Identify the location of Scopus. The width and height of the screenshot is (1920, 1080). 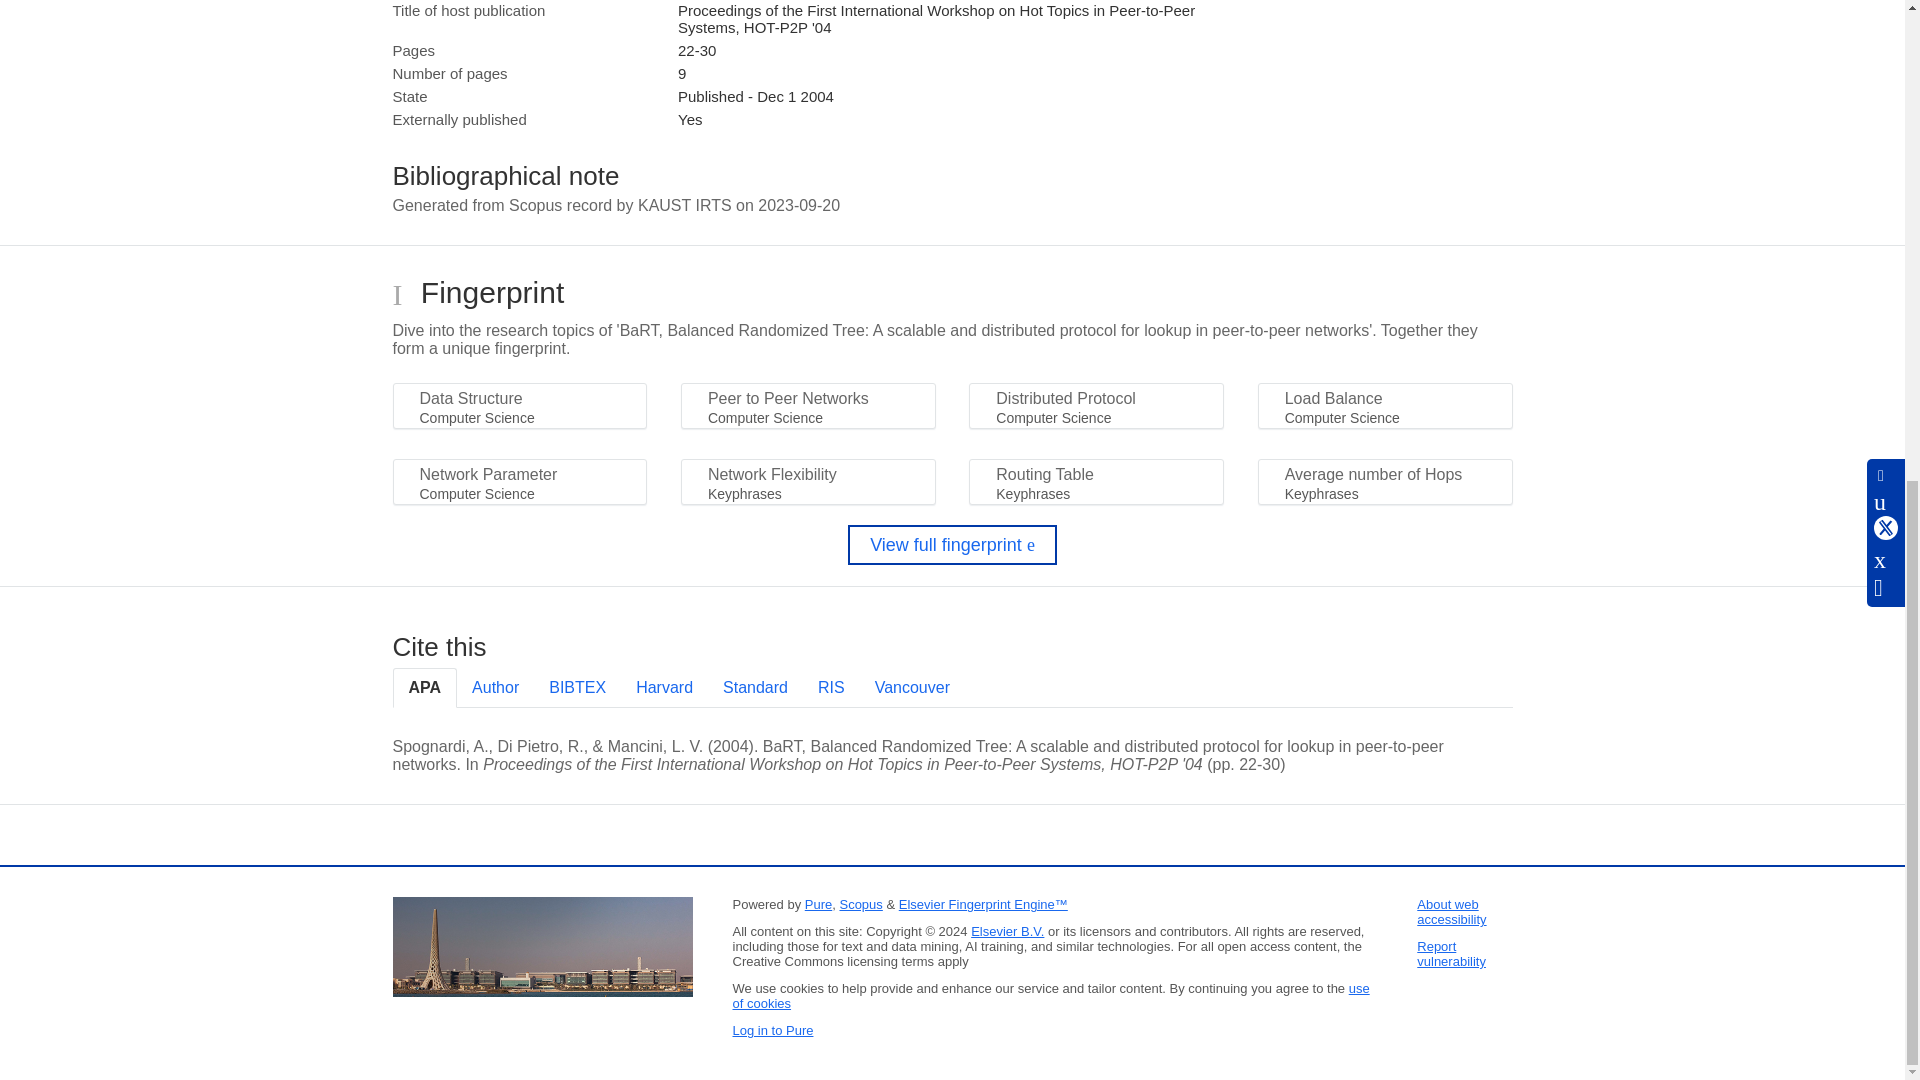
(860, 904).